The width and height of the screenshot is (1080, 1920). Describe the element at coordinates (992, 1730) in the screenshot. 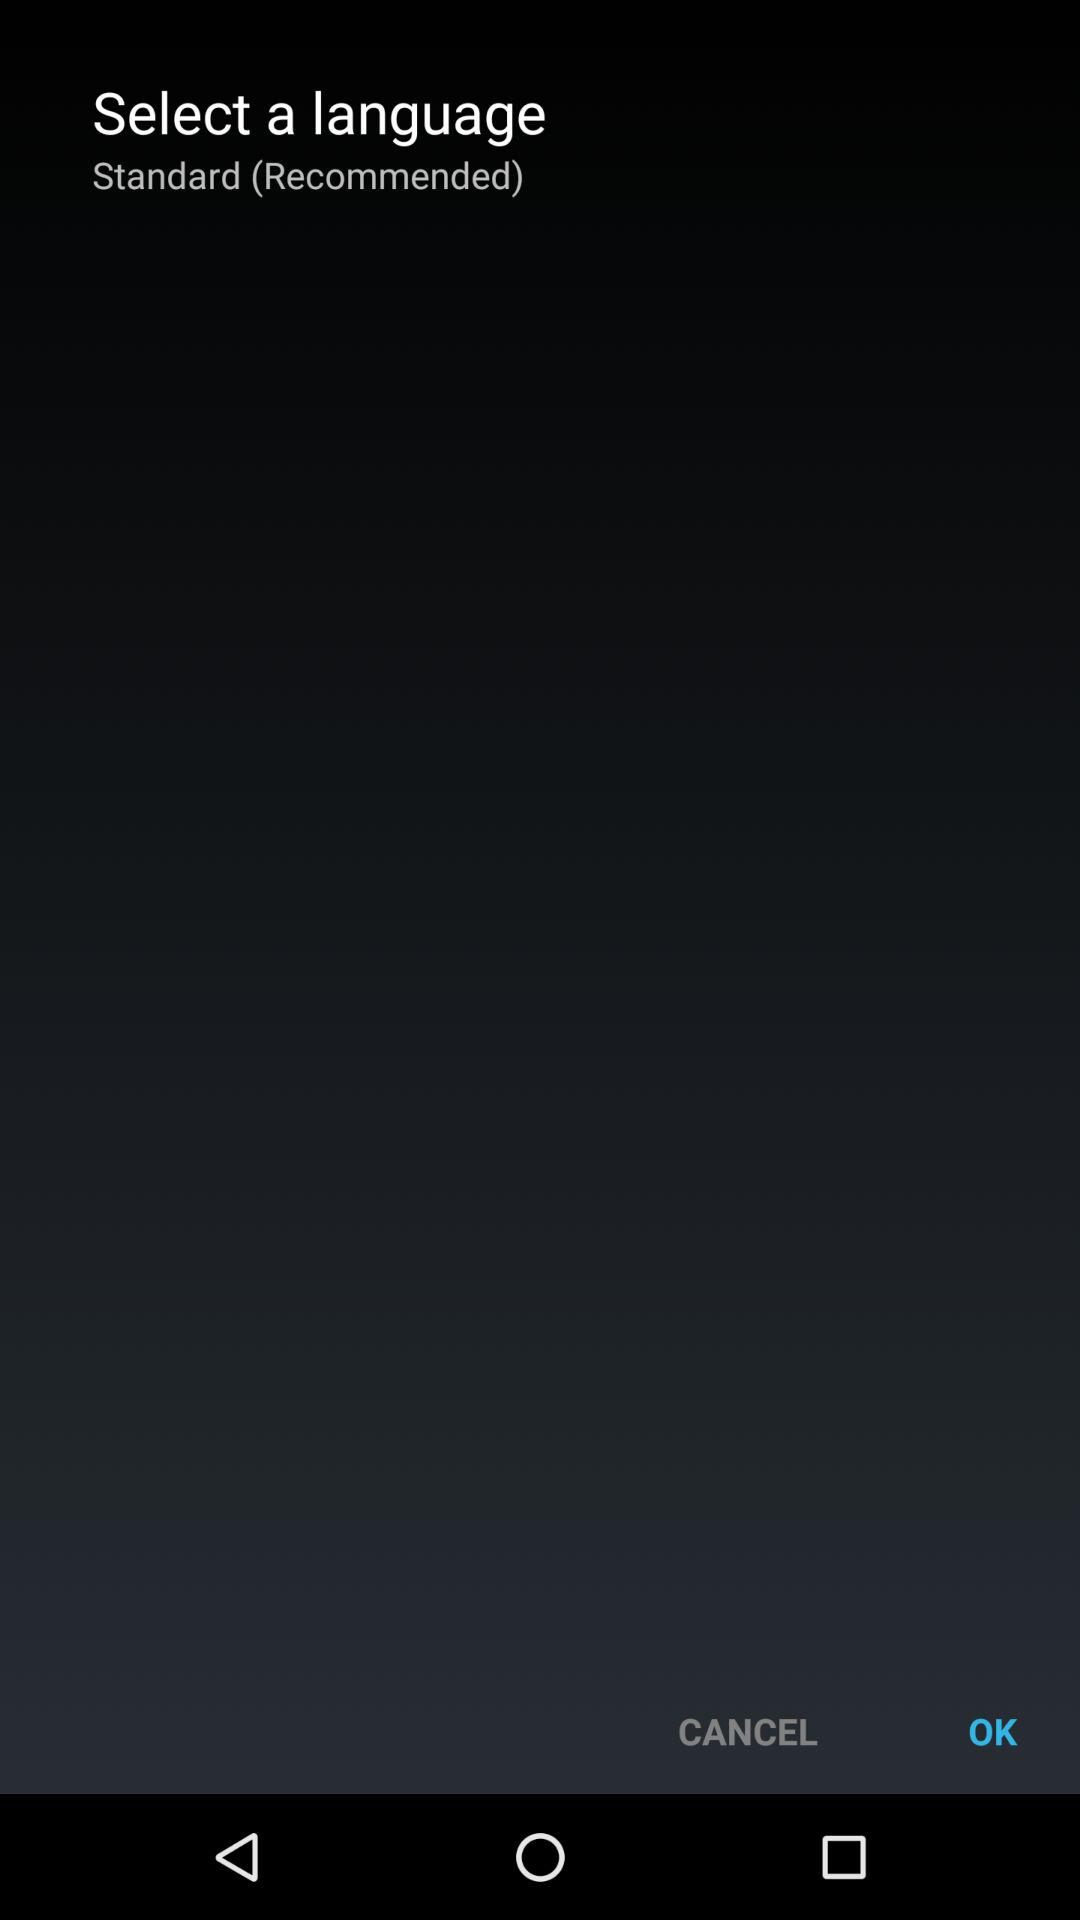

I see `press ok` at that location.